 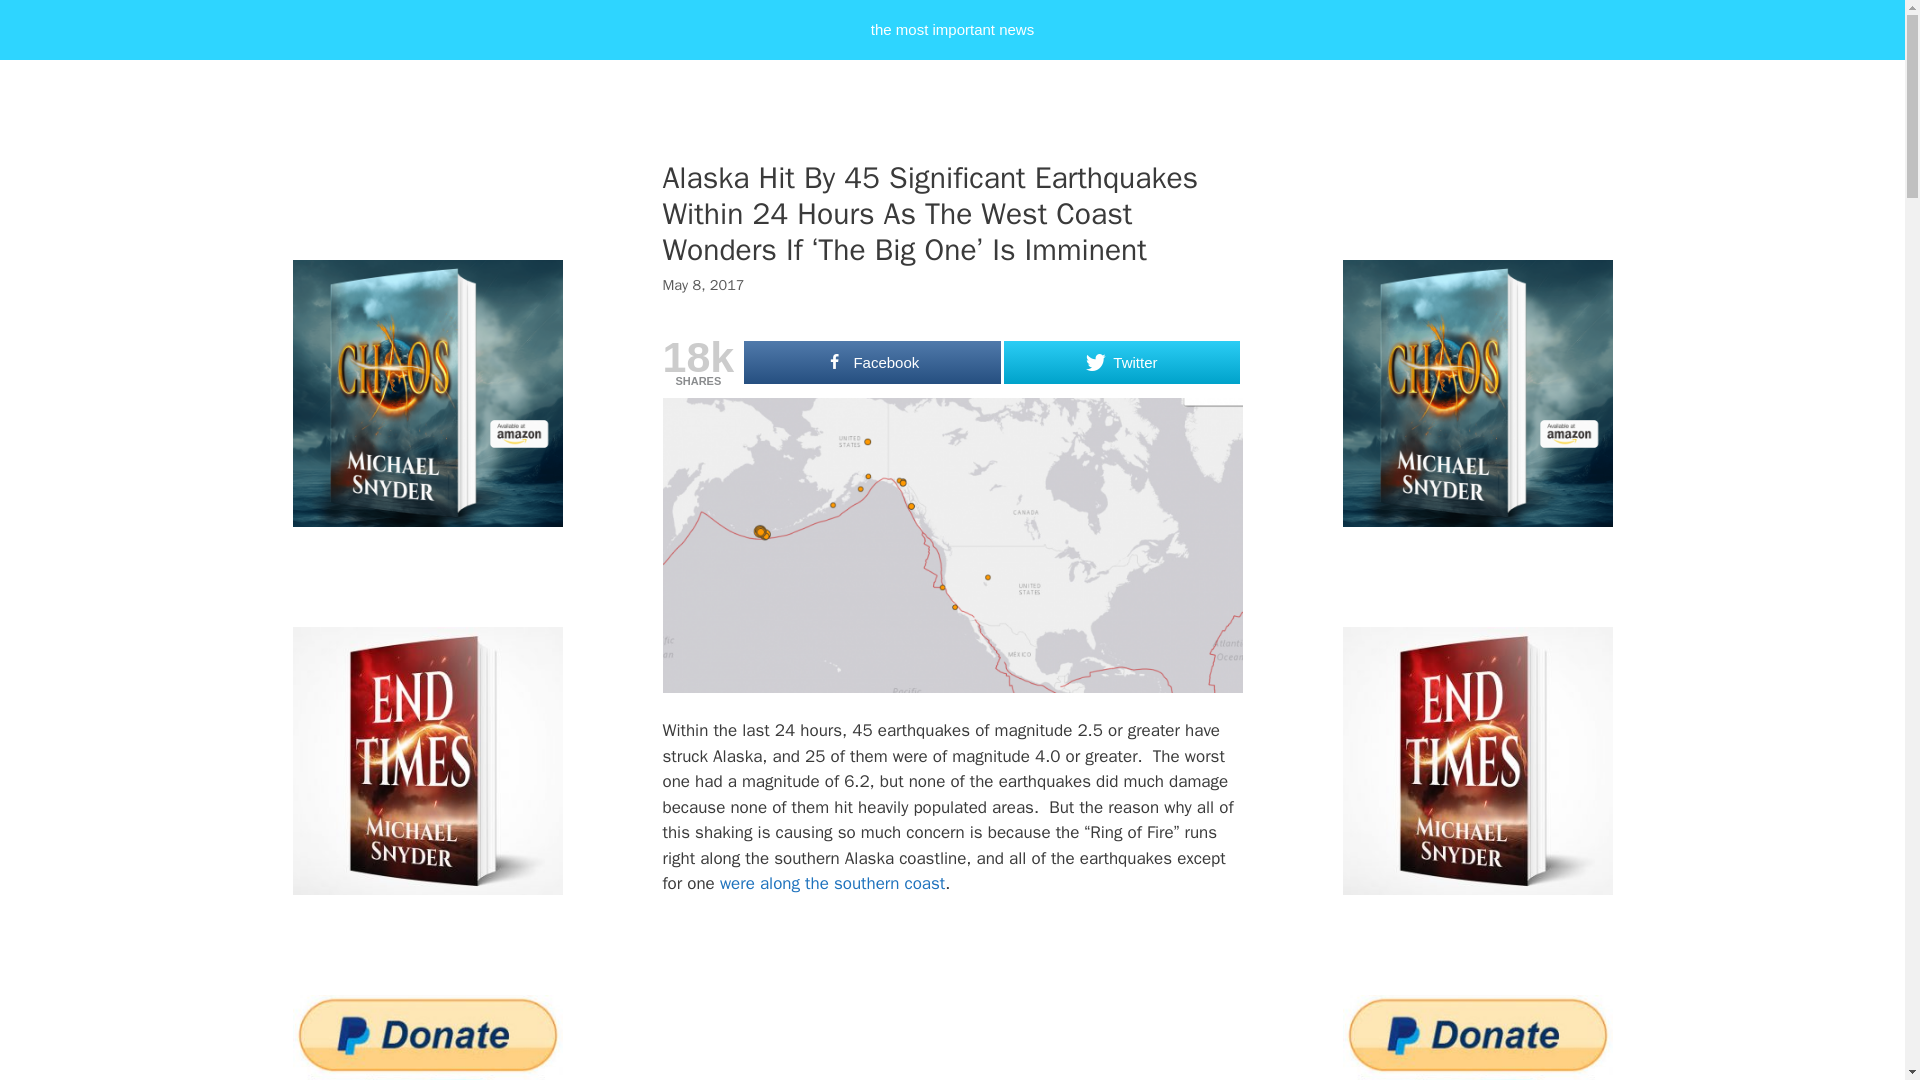 What do you see at coordinates (952, 30) in the screenshot?
I see `the most important news` at bounding box center [952, 30].